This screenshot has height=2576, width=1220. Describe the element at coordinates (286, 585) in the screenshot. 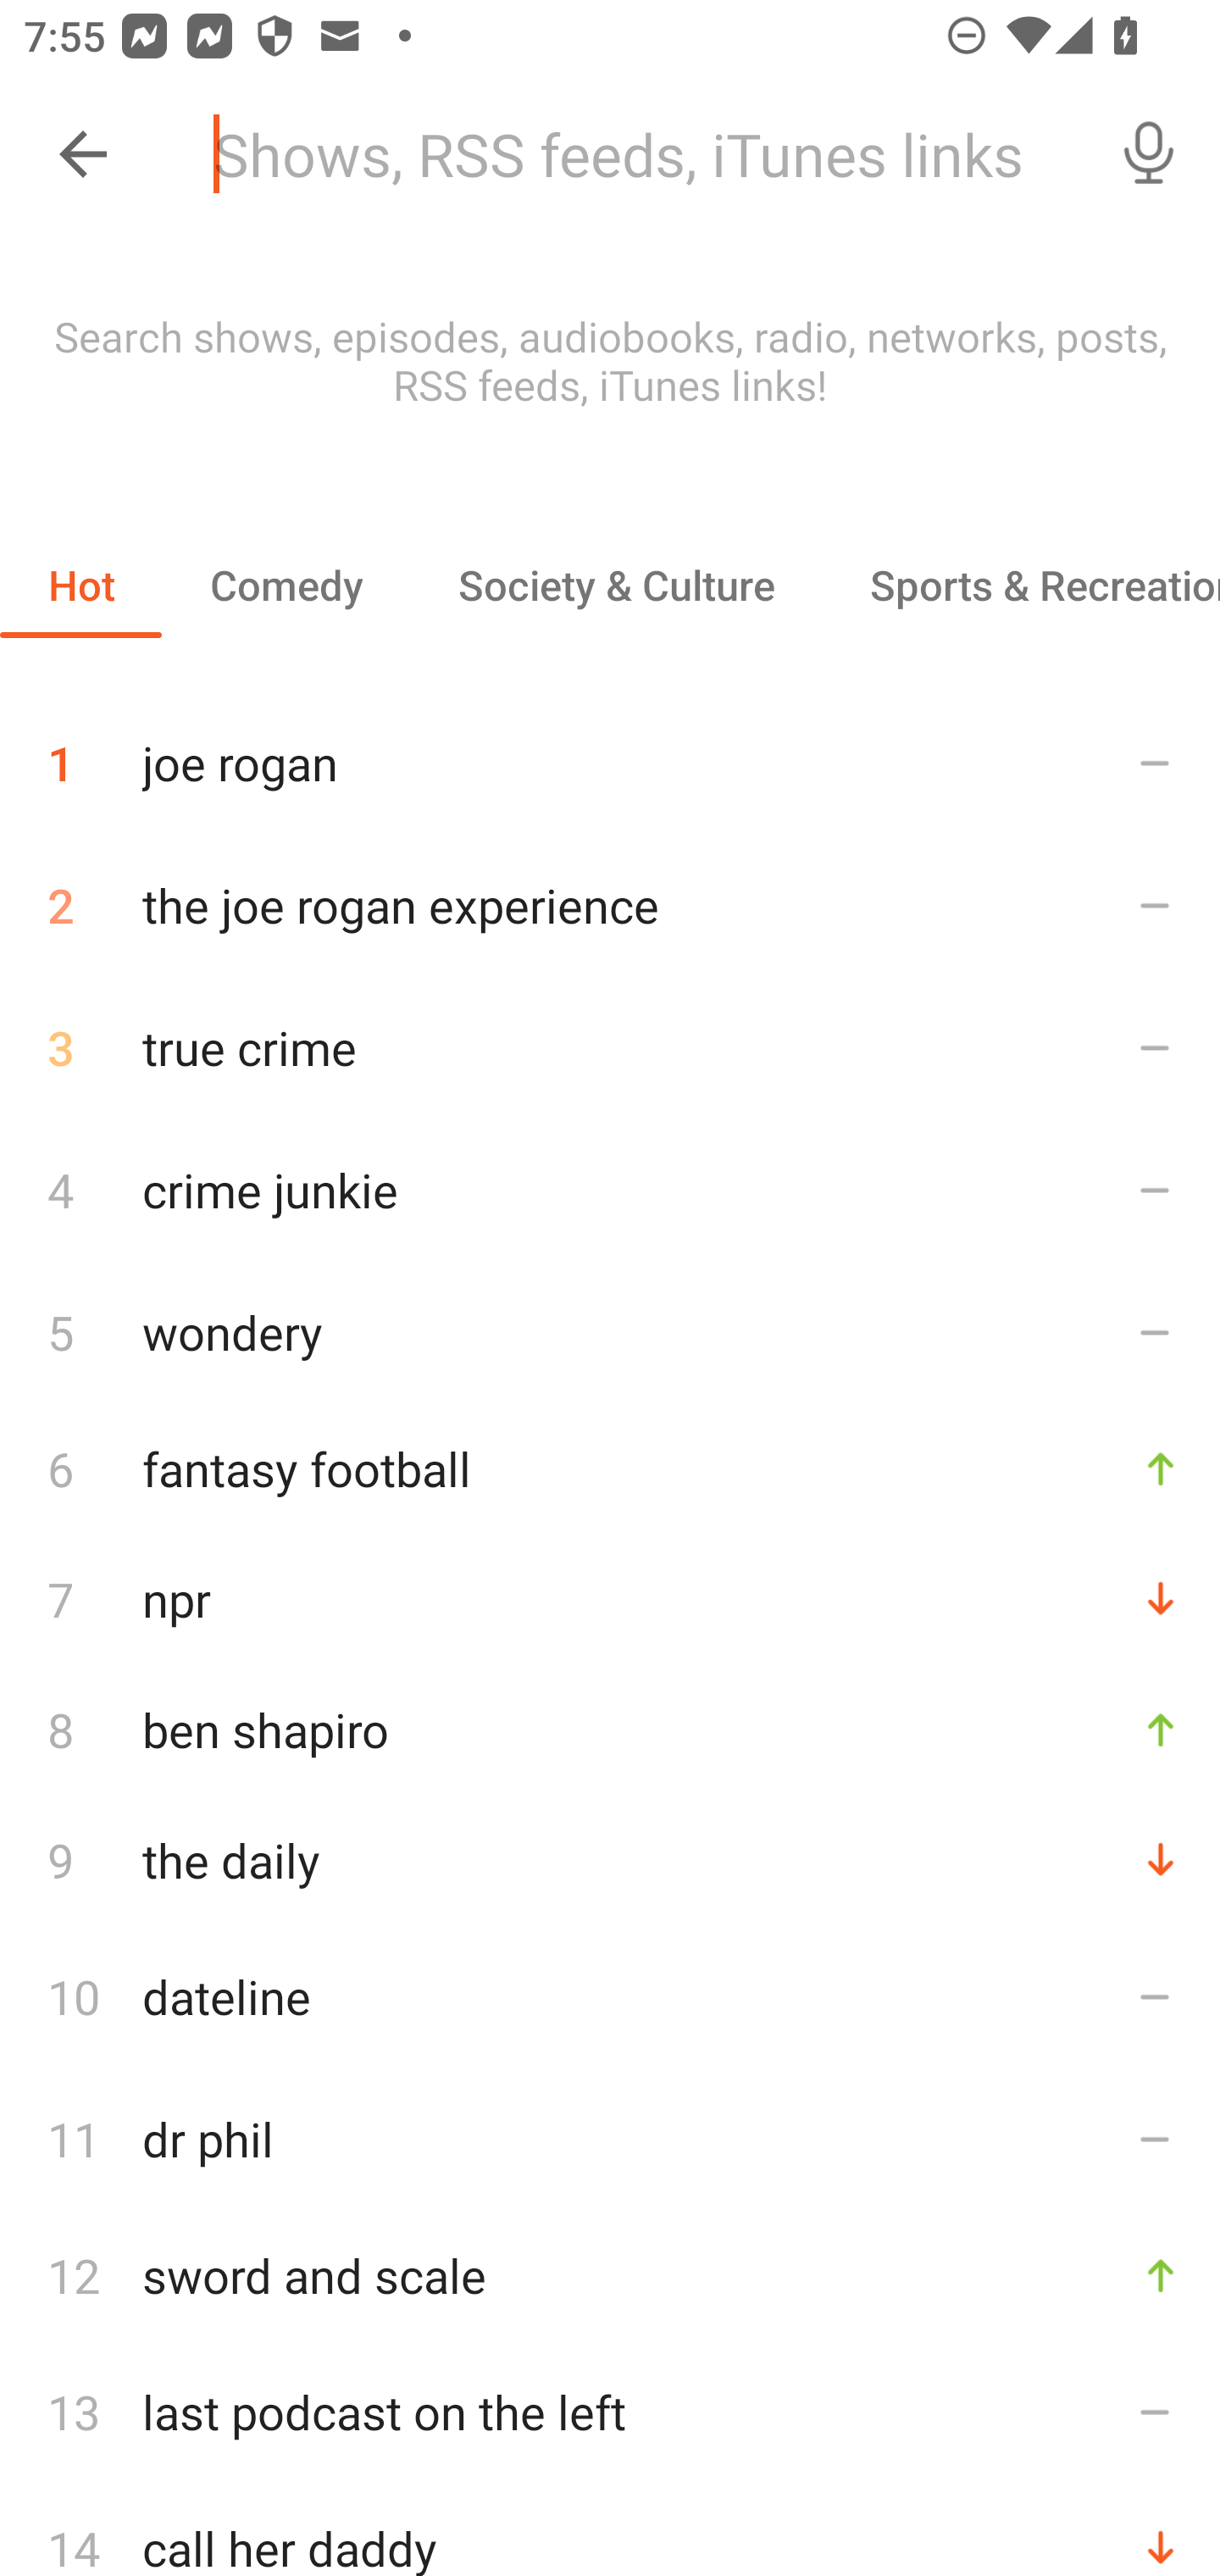

I see `Comedy` at that location.